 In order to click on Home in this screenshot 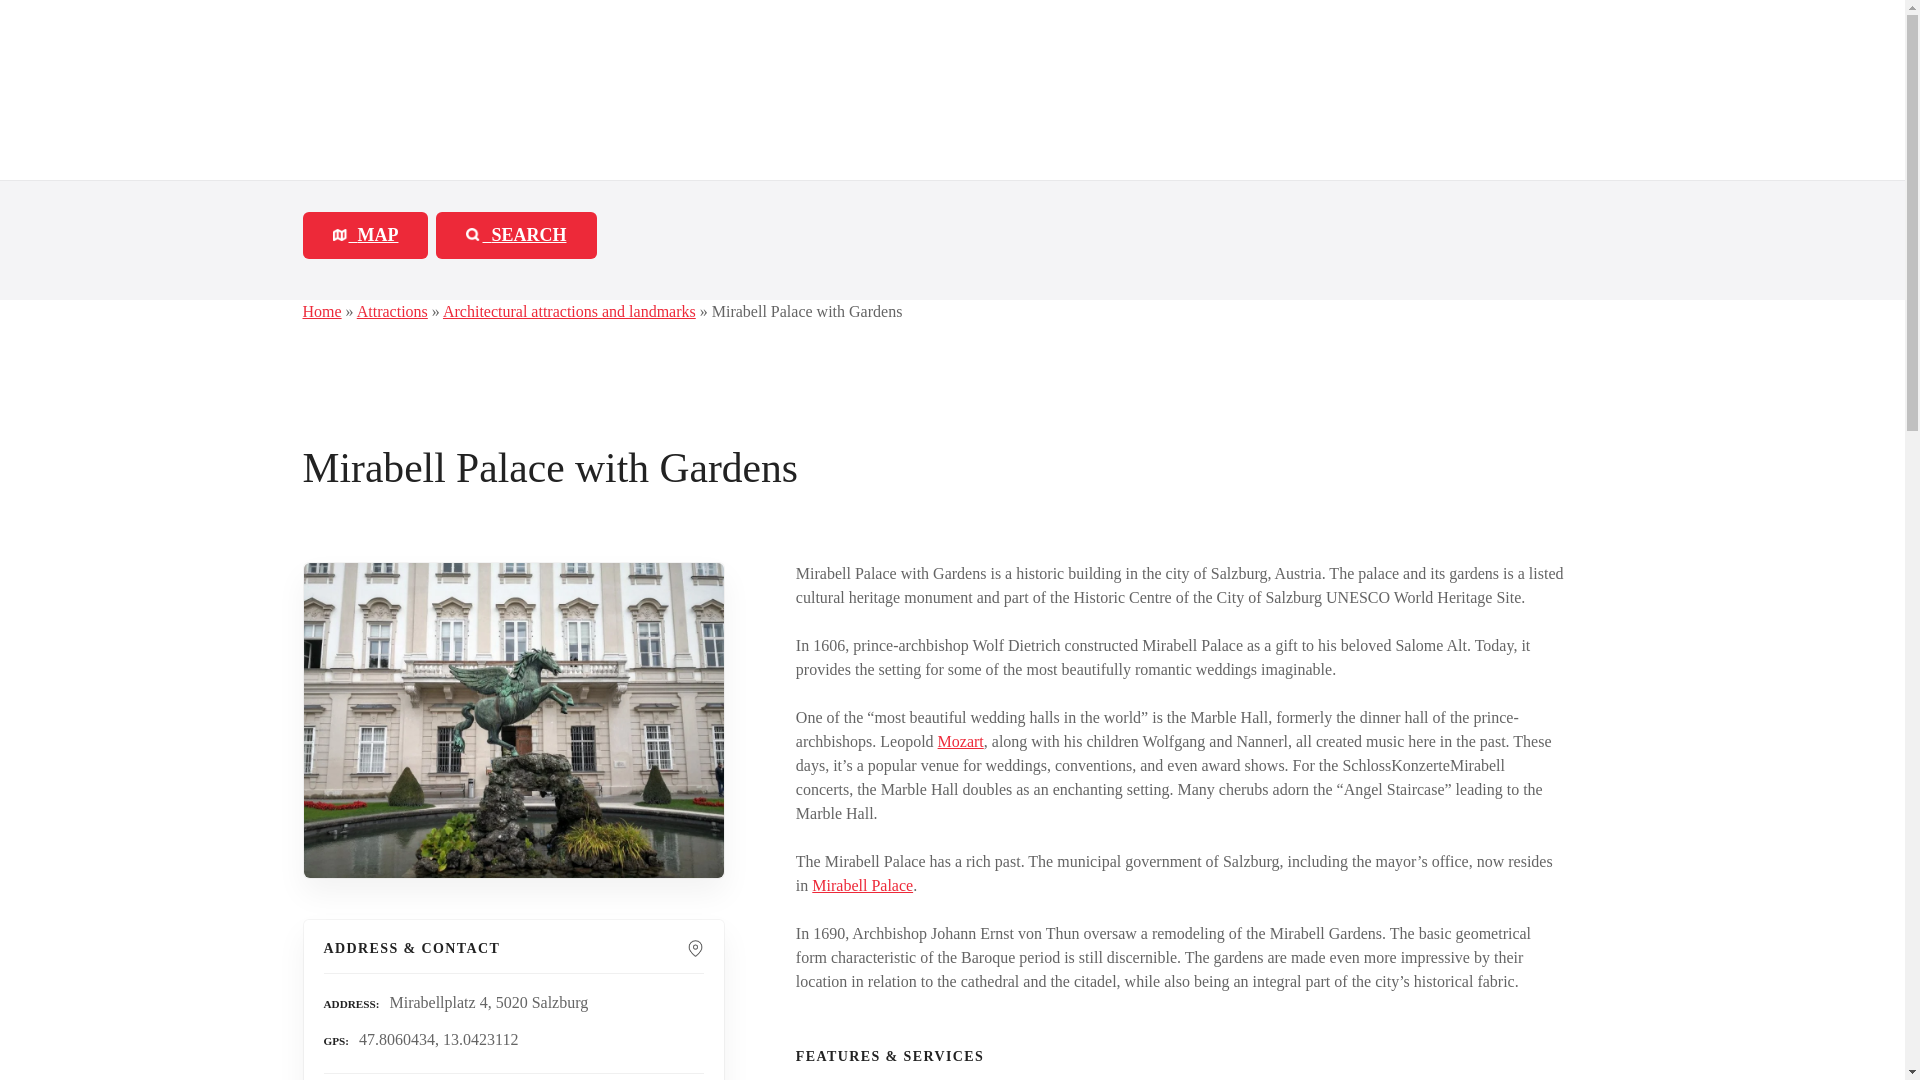, I will do `click(321, 311)`.